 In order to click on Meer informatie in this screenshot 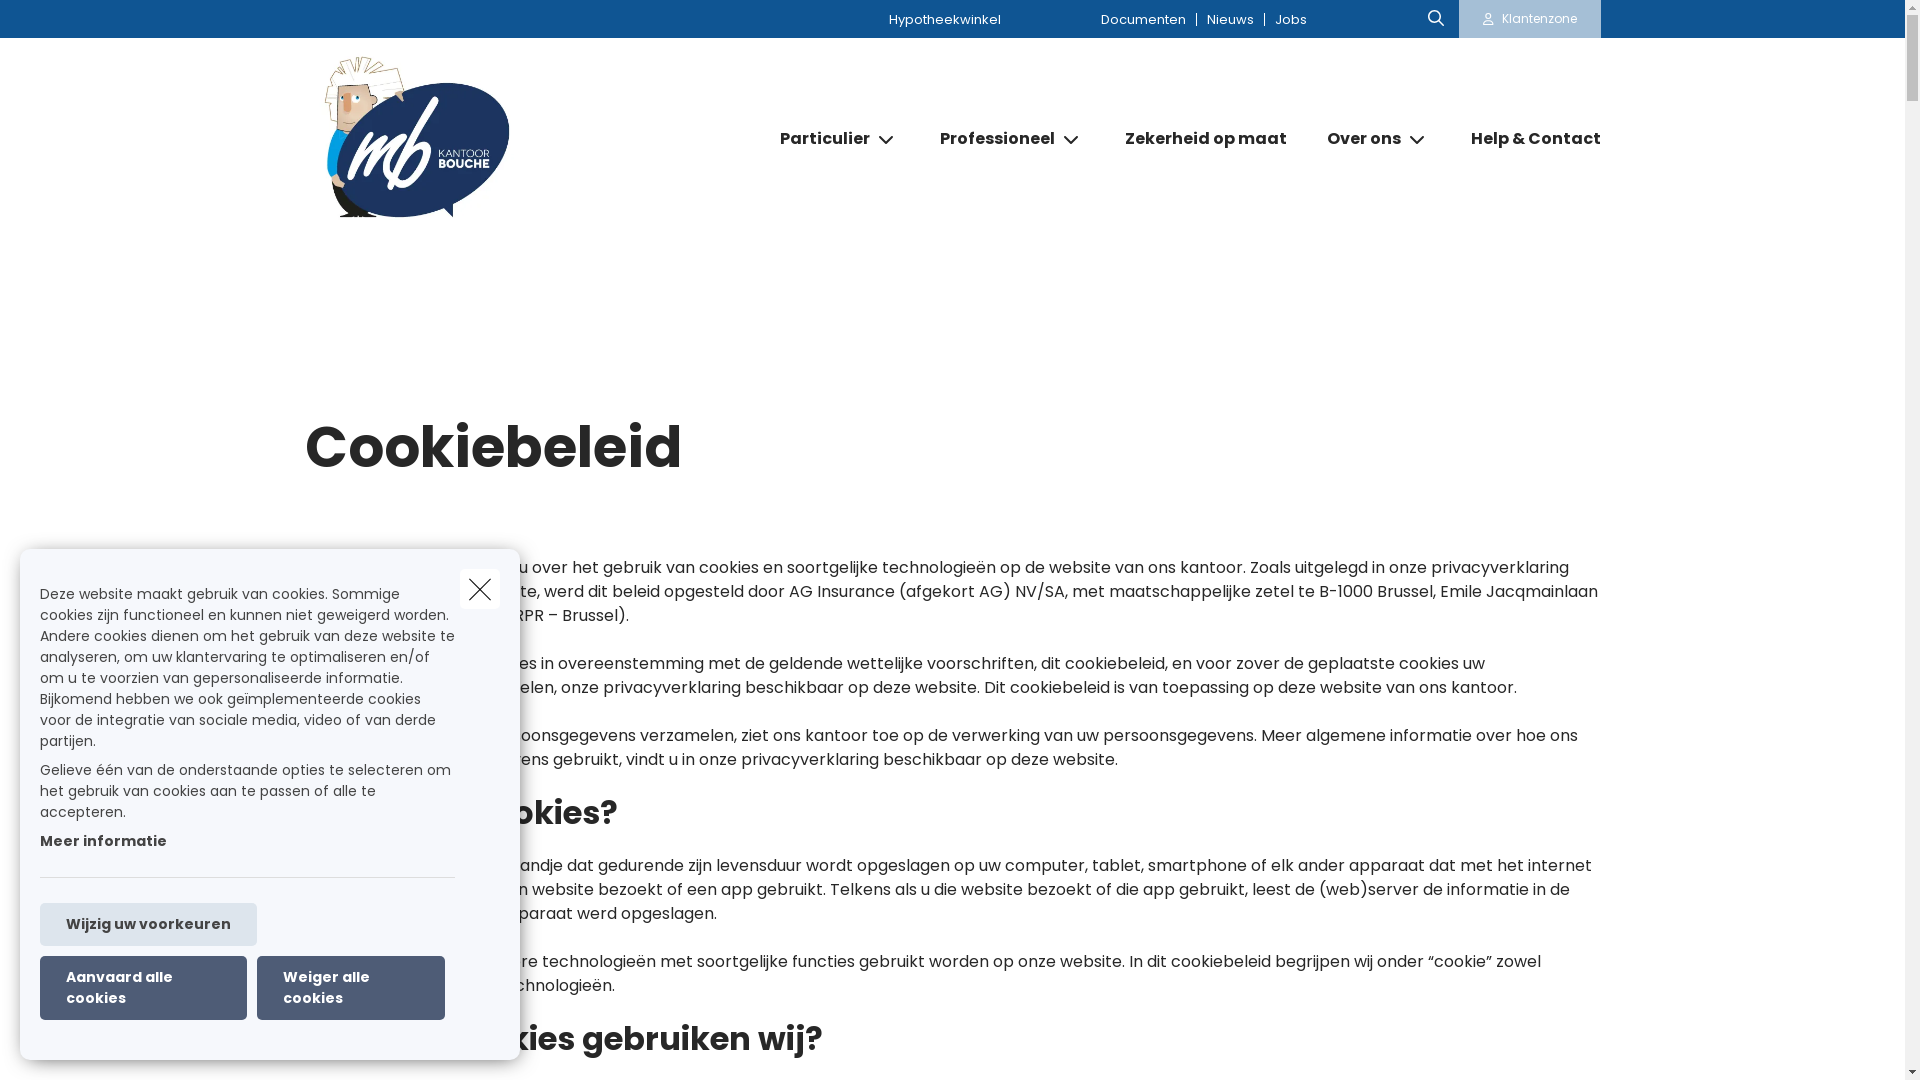, I will do `click(104, 841)`.